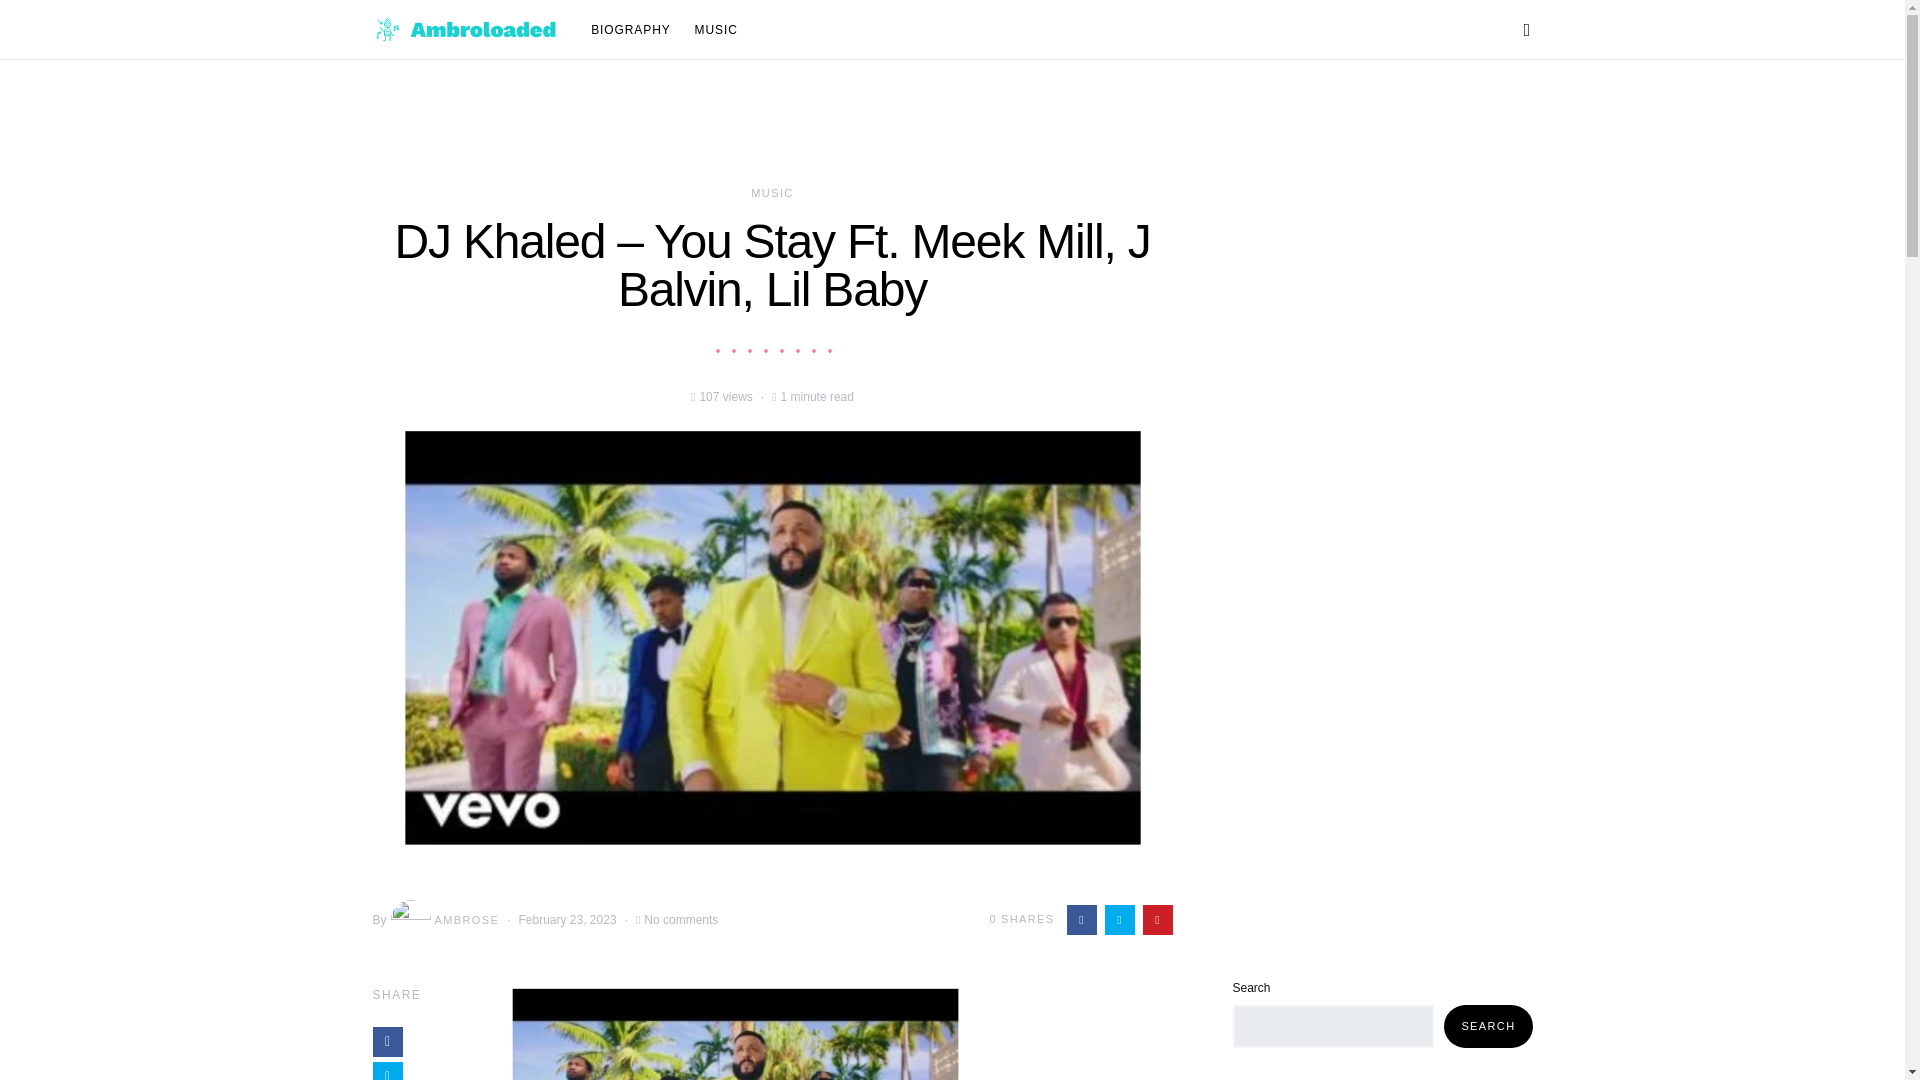 The height and width of the screenshot is (1080, 1920). Describe the element at coordinates (771, 192) in the screenshot. I see `MUSIC` at that location.